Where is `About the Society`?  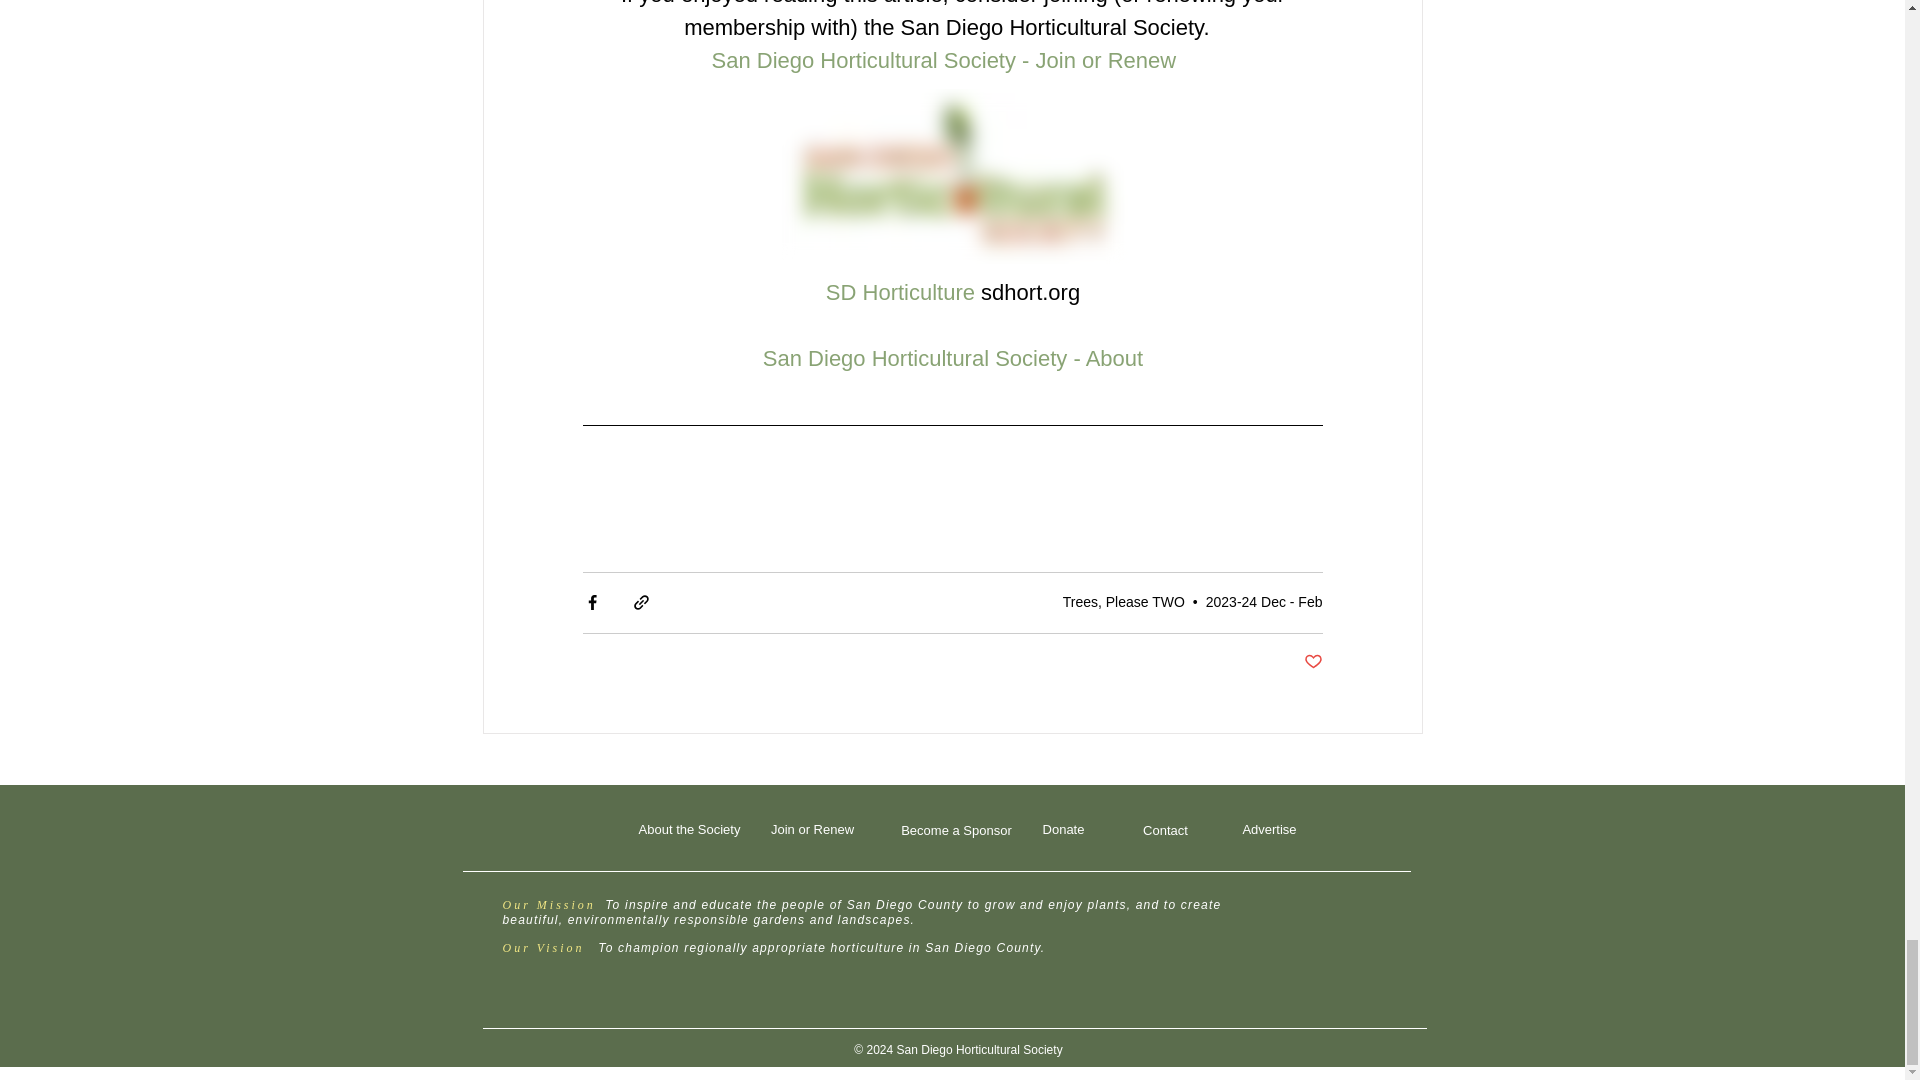 About the Society is located at coordinates (688, 830).